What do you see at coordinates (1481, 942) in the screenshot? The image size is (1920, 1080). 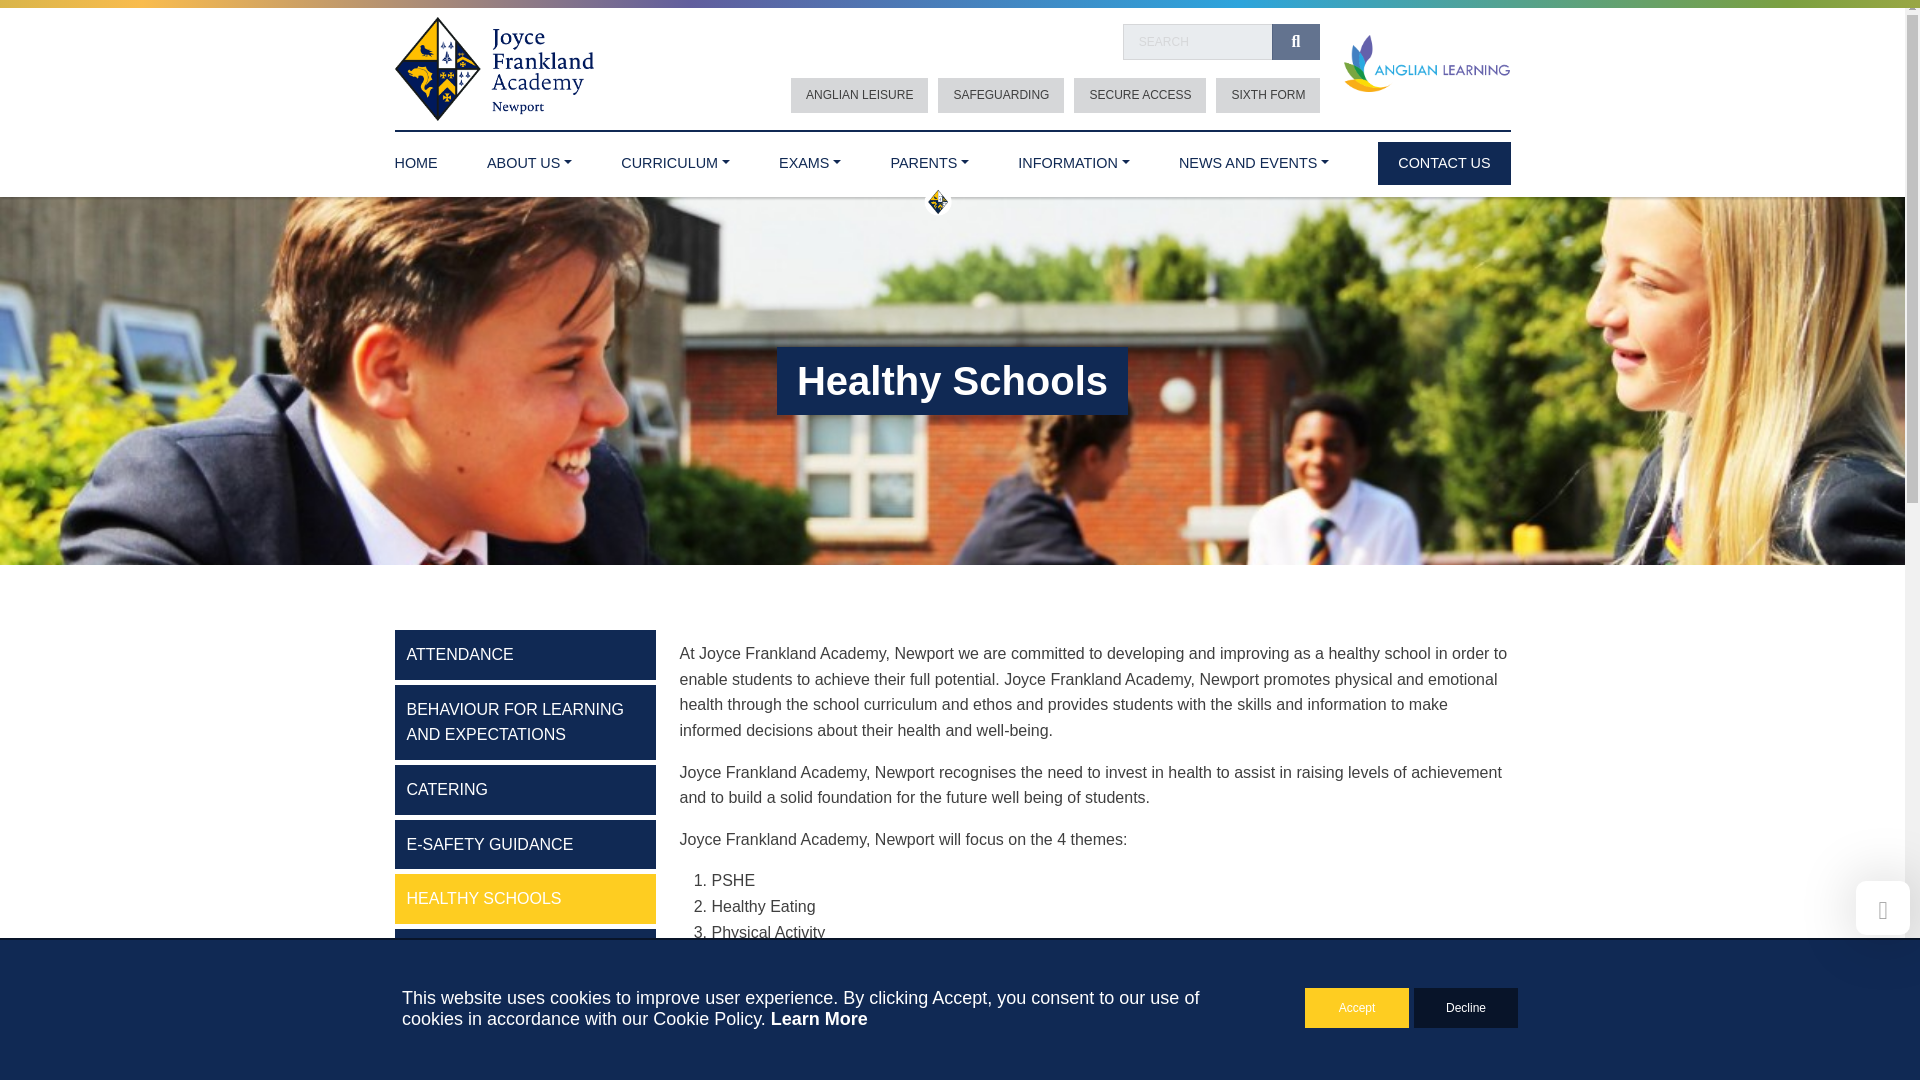 I see `A JavaScript library for interactive maps` at bounding box center [1481, 942].